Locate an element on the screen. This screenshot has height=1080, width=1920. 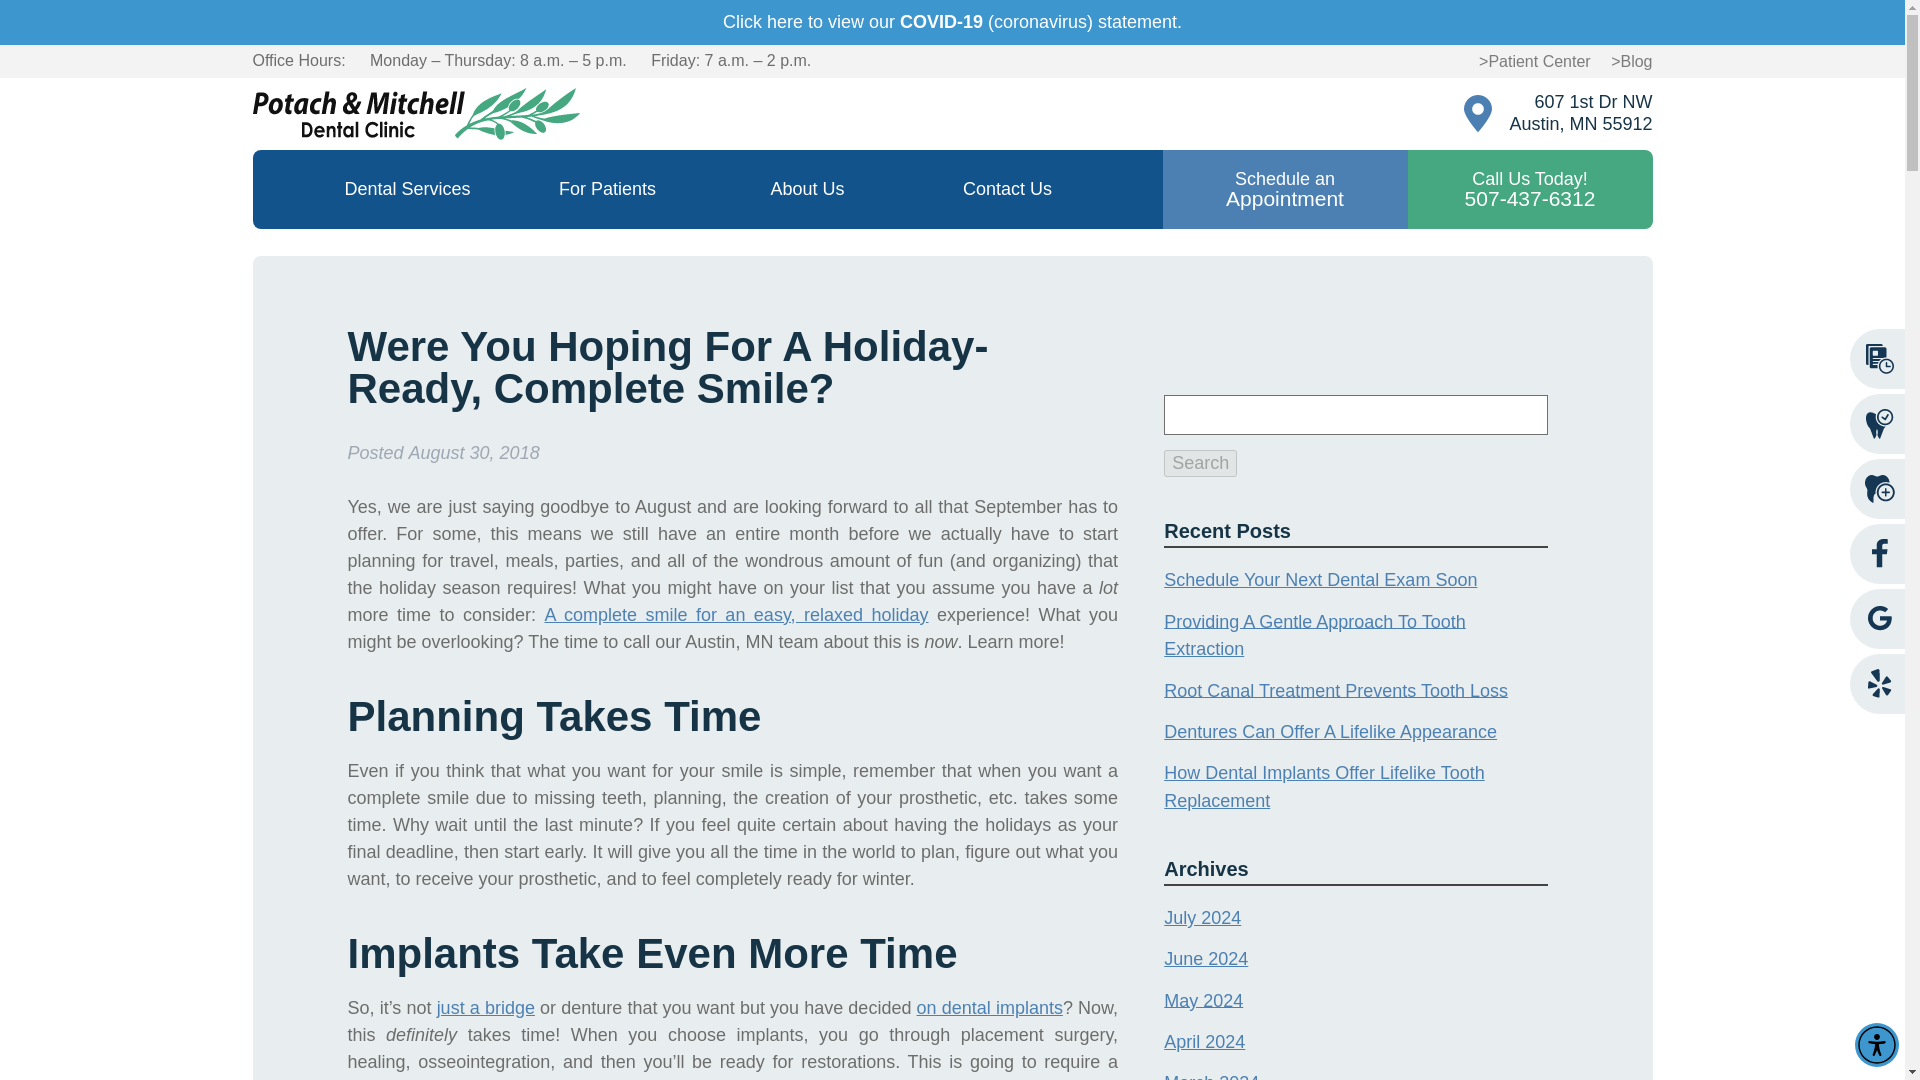
Accessibility Menu is located at coordinates (1876, 1044).